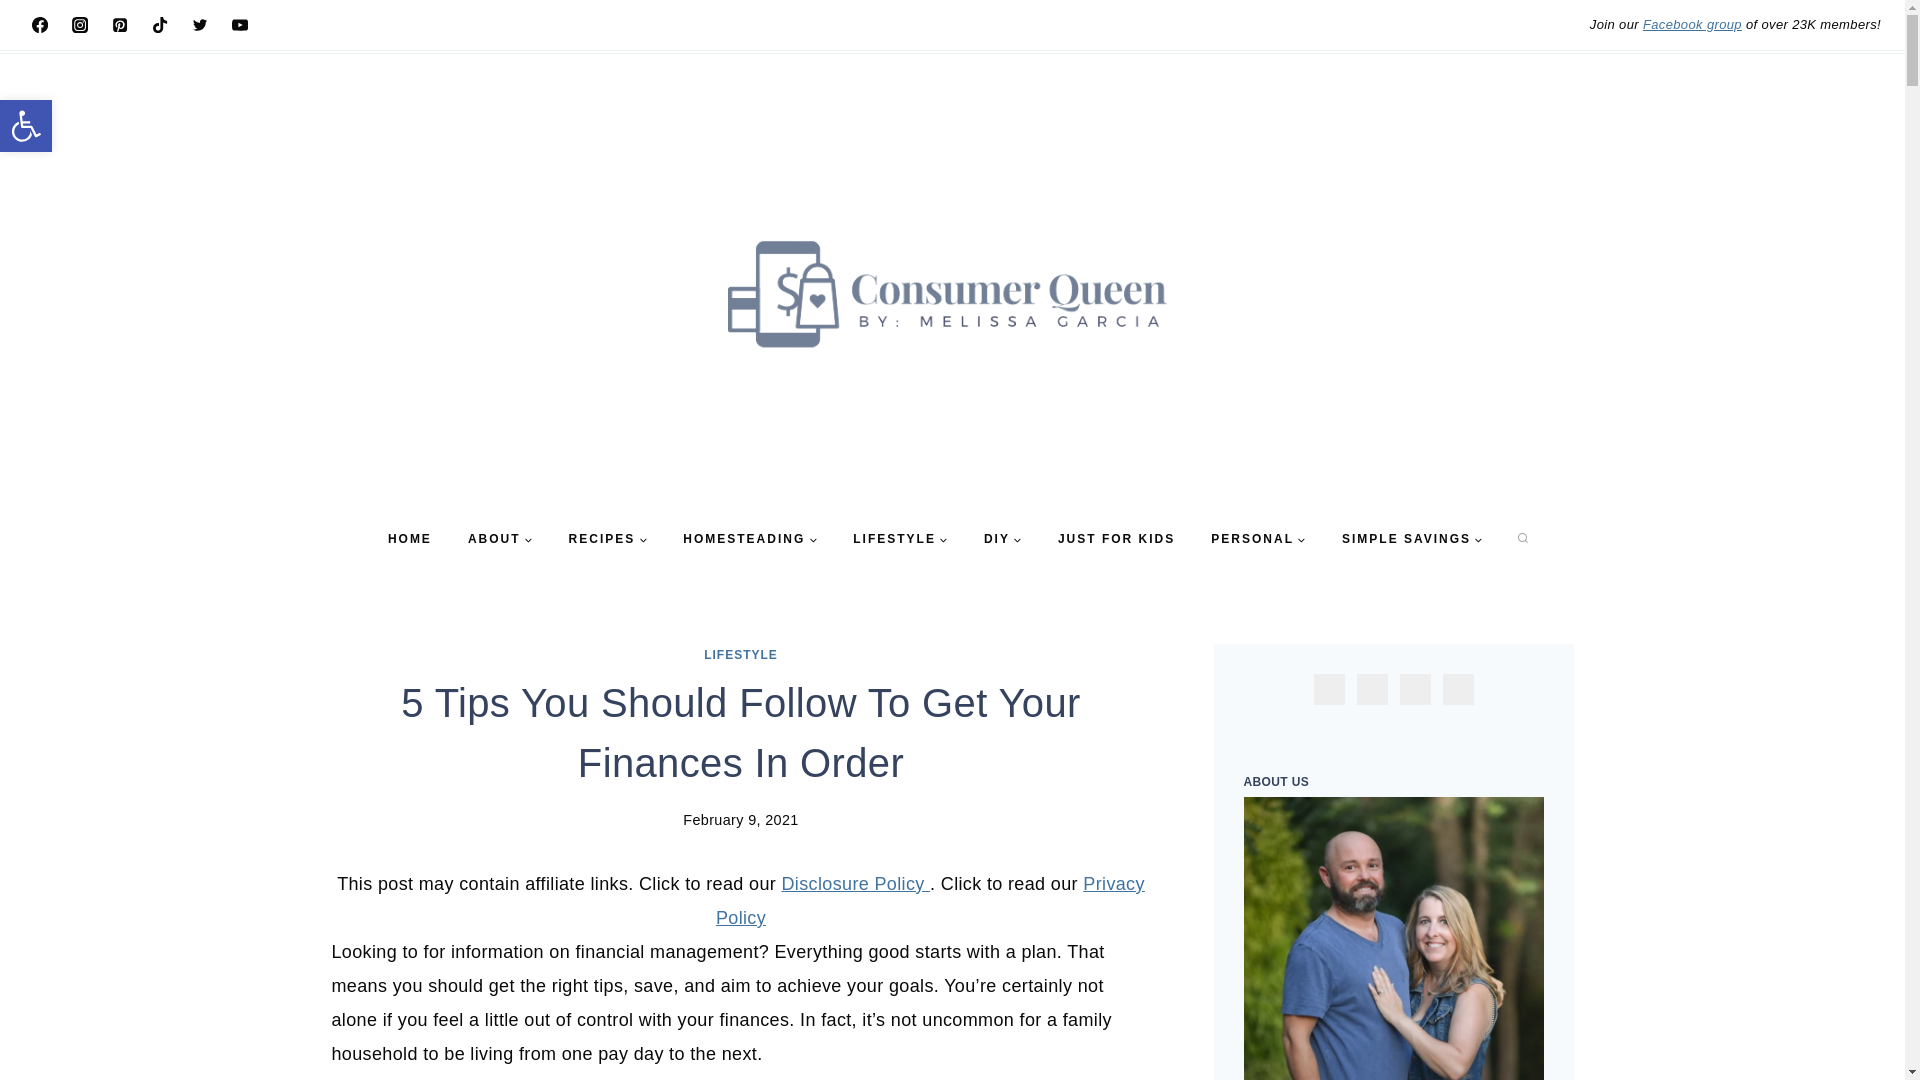 The width and height of the screenshot is (1920, 1080). Describe the element at coordinates (1692, 24) in the screenshot. I see `Facebook group` at that location.